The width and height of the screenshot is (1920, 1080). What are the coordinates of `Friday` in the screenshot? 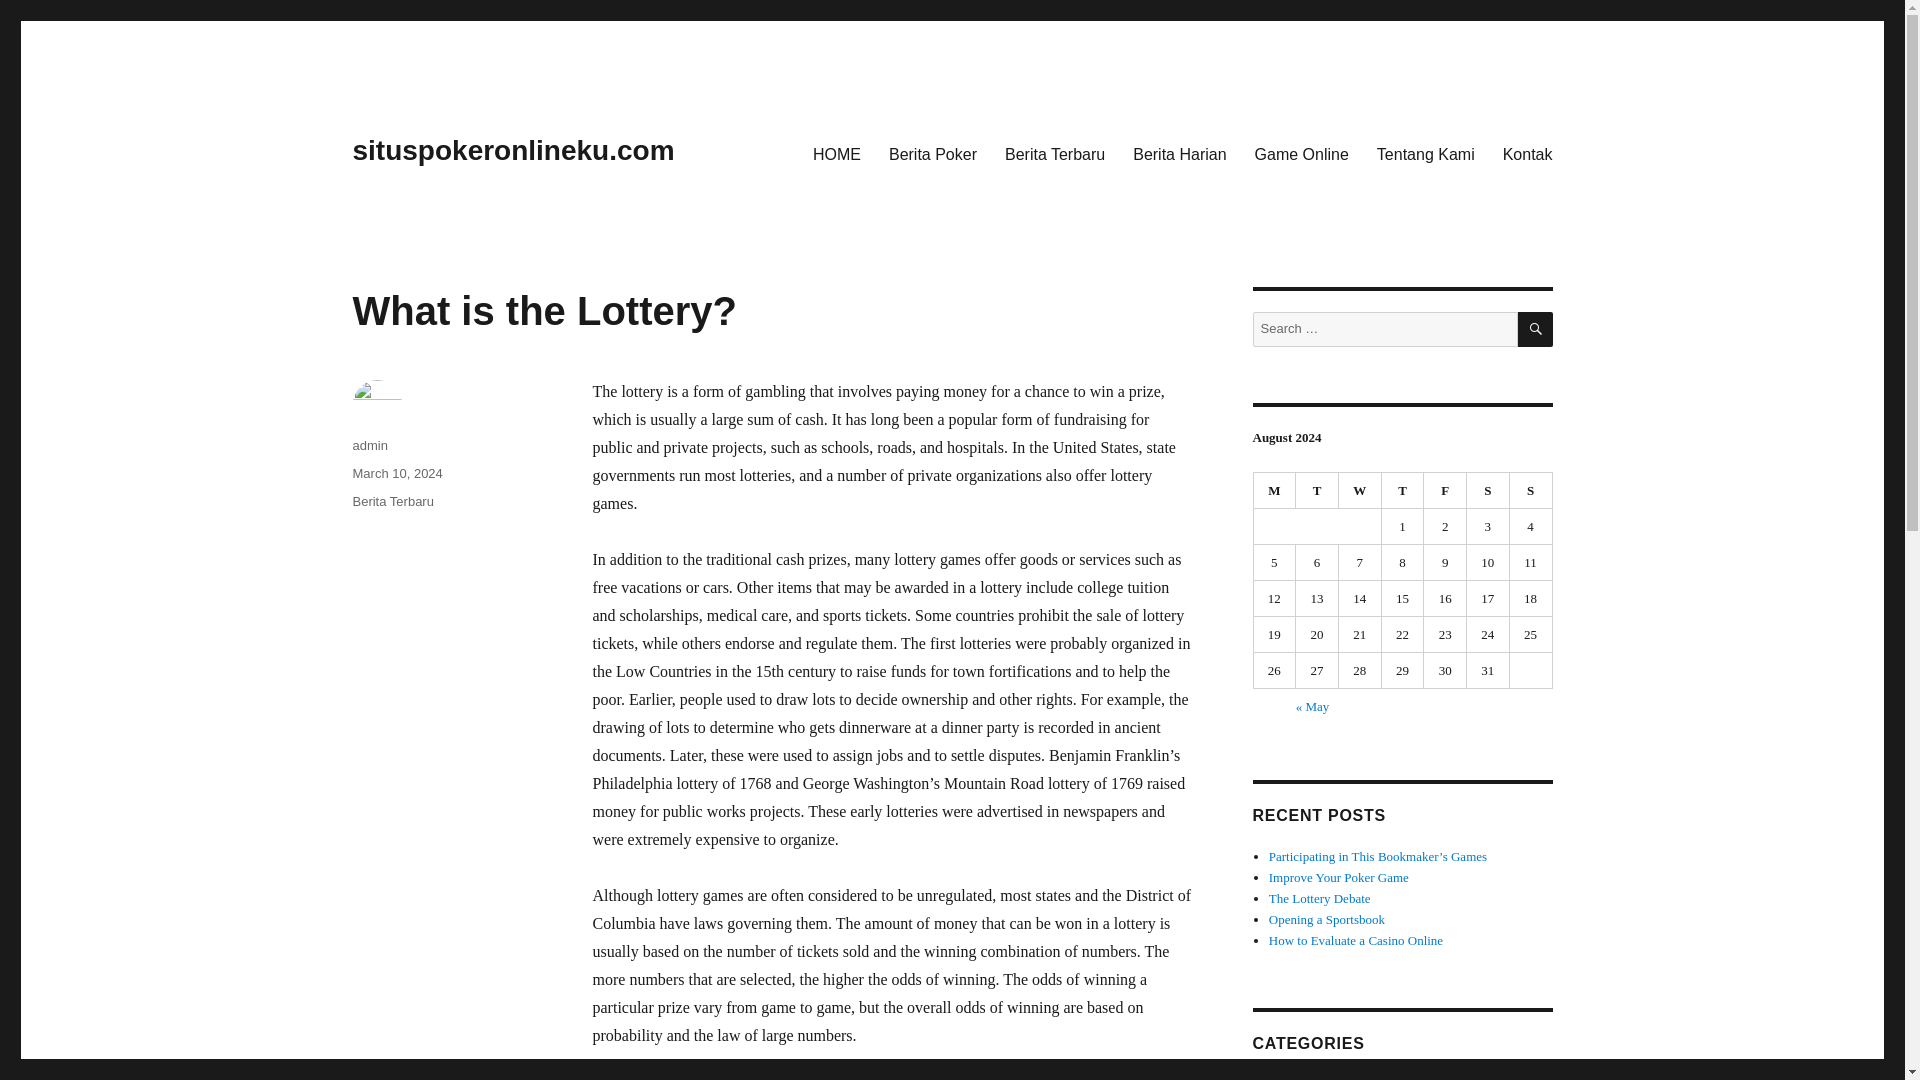 It's located at (1445, 490).